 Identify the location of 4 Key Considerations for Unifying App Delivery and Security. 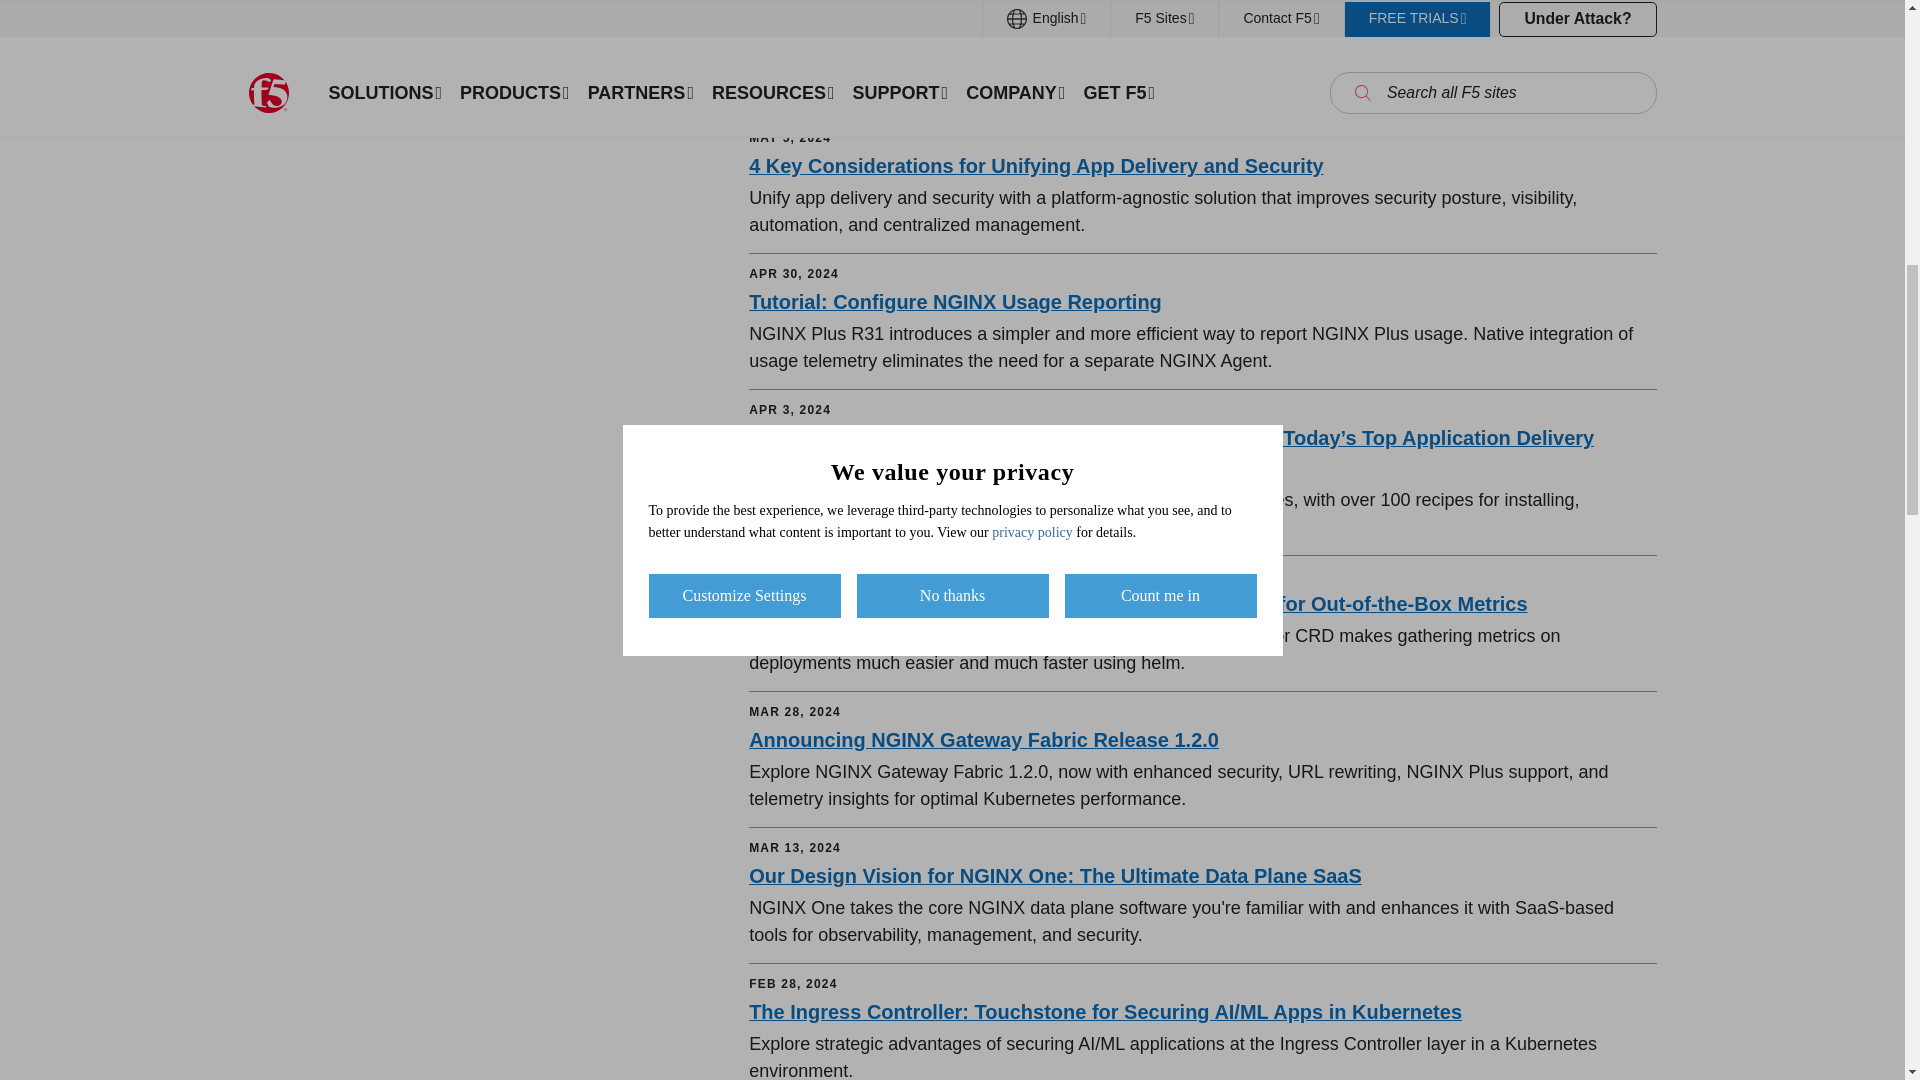
(1036, 166).